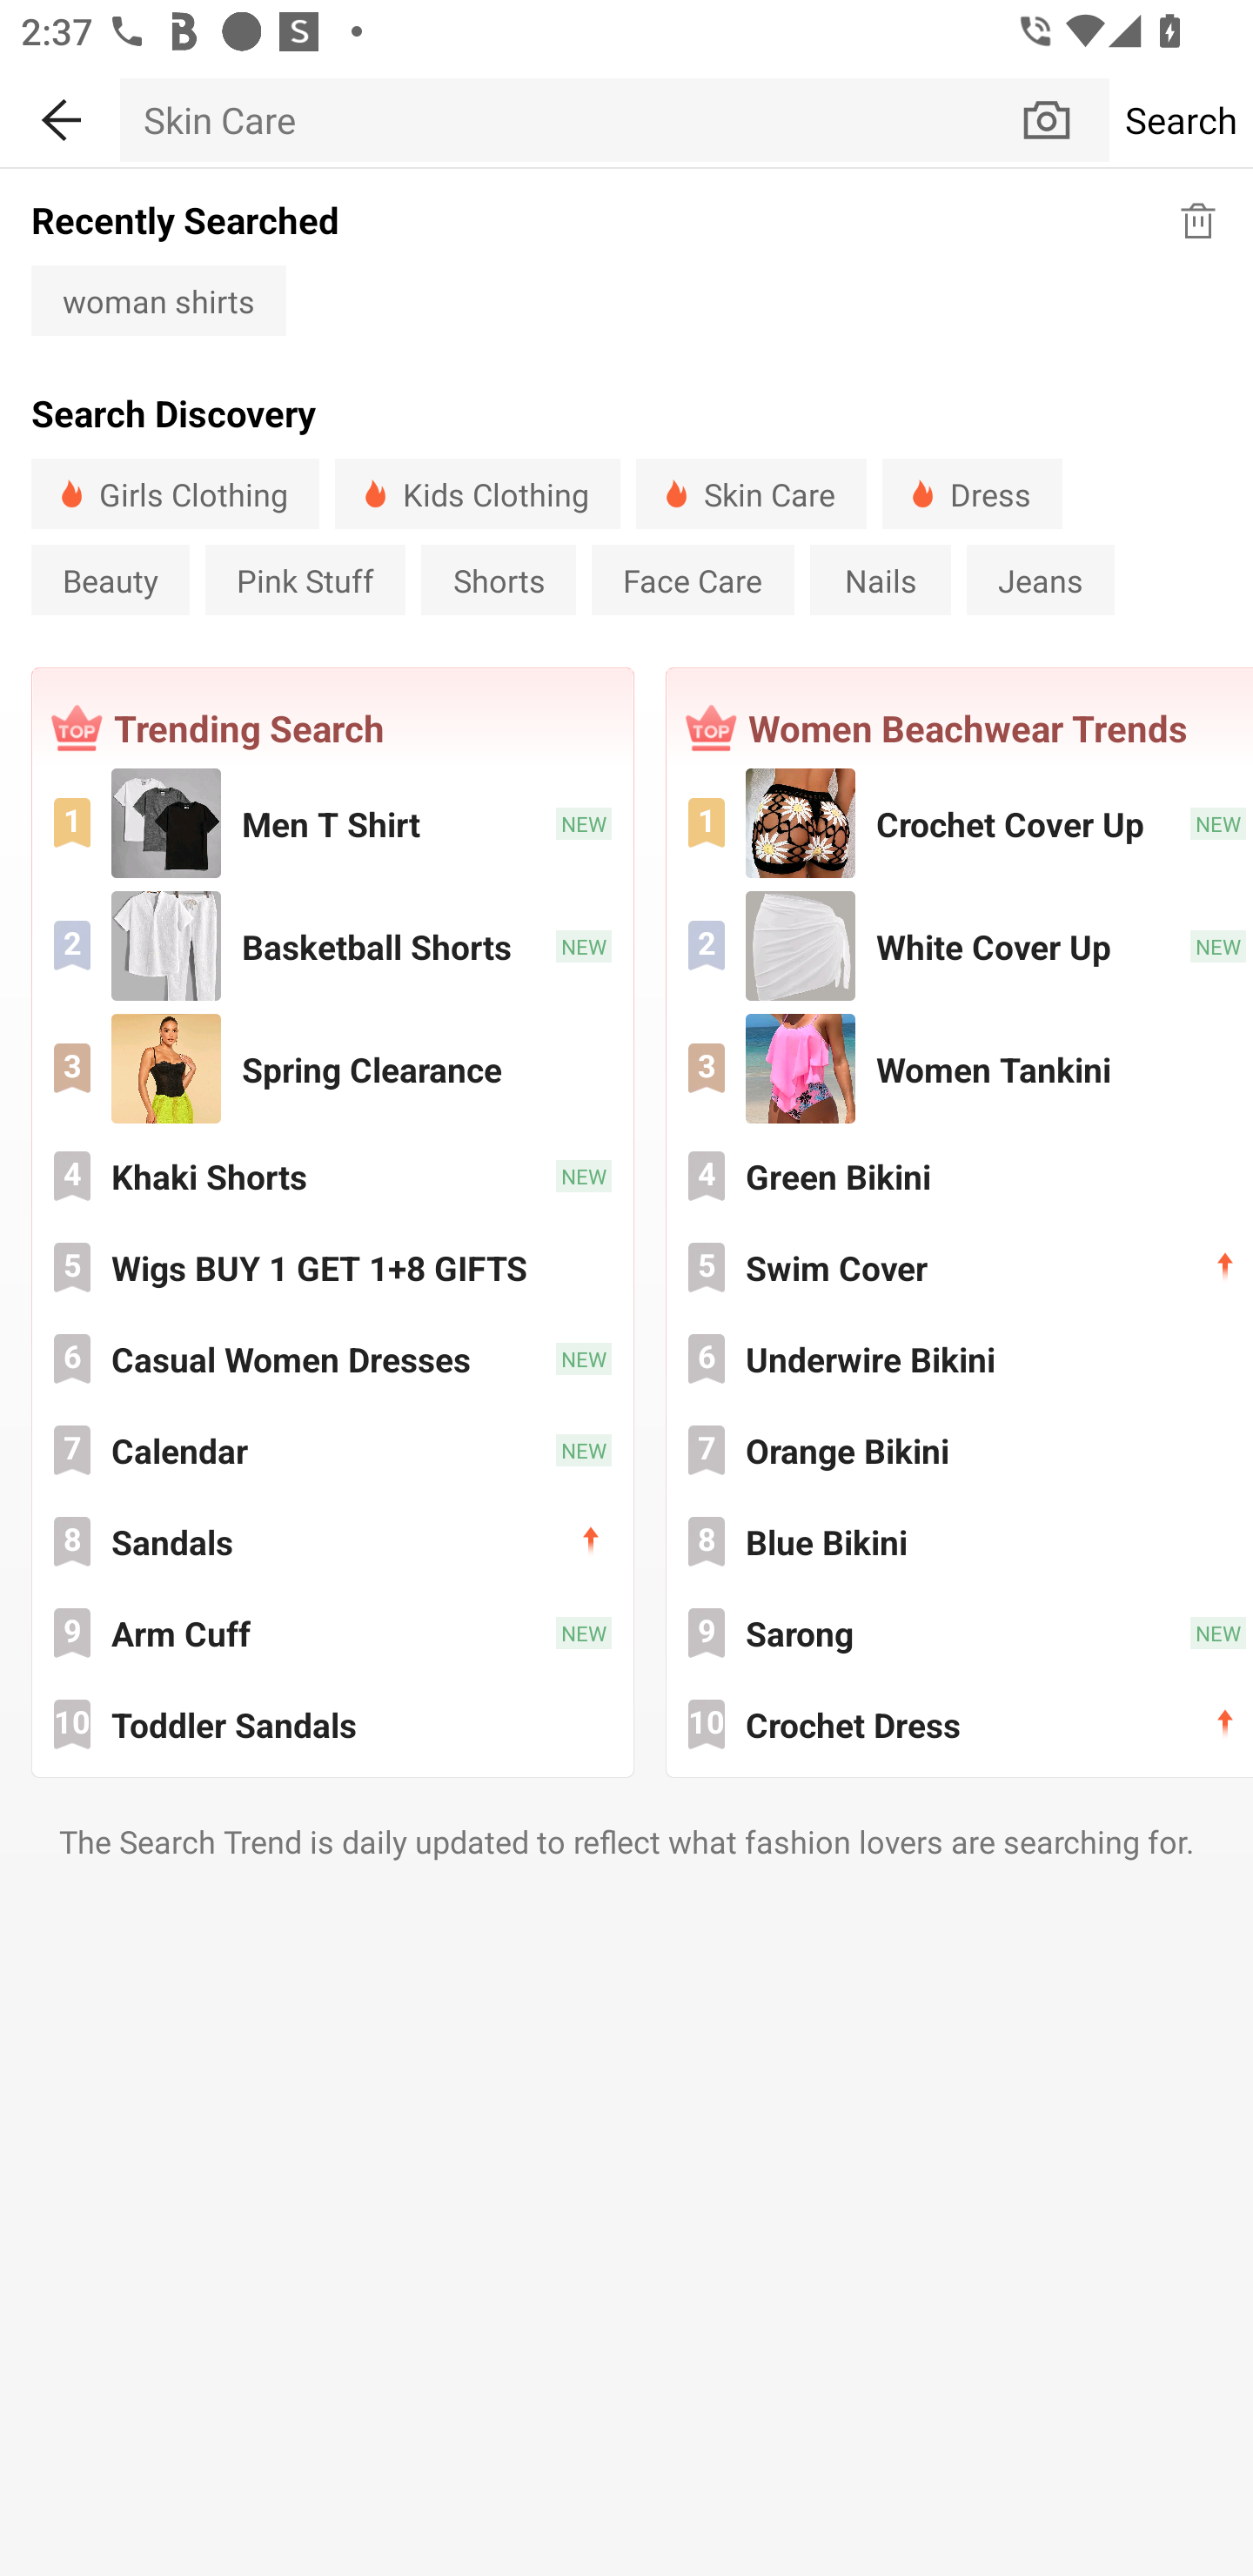 The height and width of the screenshot is (2576, 1253). I want to click on Shorts, so click(498, 580).